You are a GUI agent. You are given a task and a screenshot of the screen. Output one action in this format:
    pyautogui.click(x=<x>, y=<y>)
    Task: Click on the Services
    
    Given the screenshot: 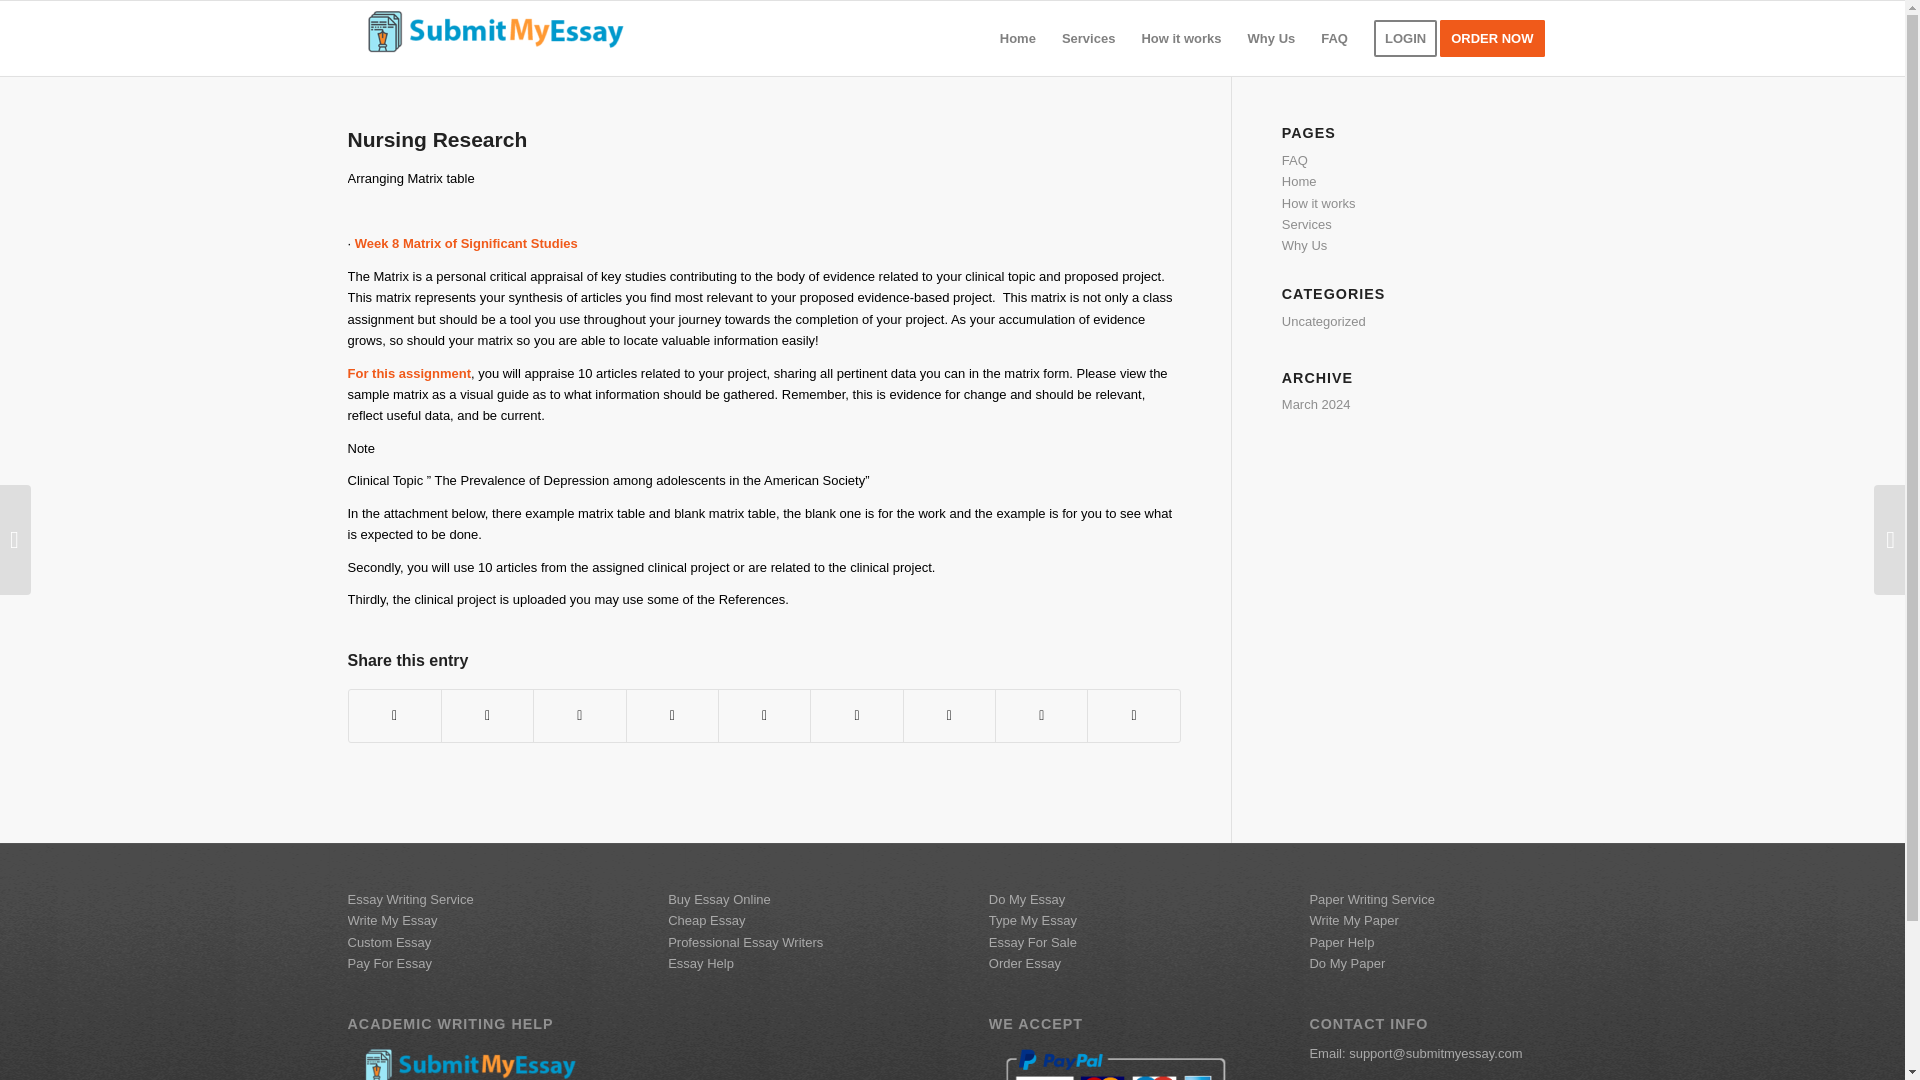 What is the action you would take?
    pyautogui.click(x=1088, y=38)
    